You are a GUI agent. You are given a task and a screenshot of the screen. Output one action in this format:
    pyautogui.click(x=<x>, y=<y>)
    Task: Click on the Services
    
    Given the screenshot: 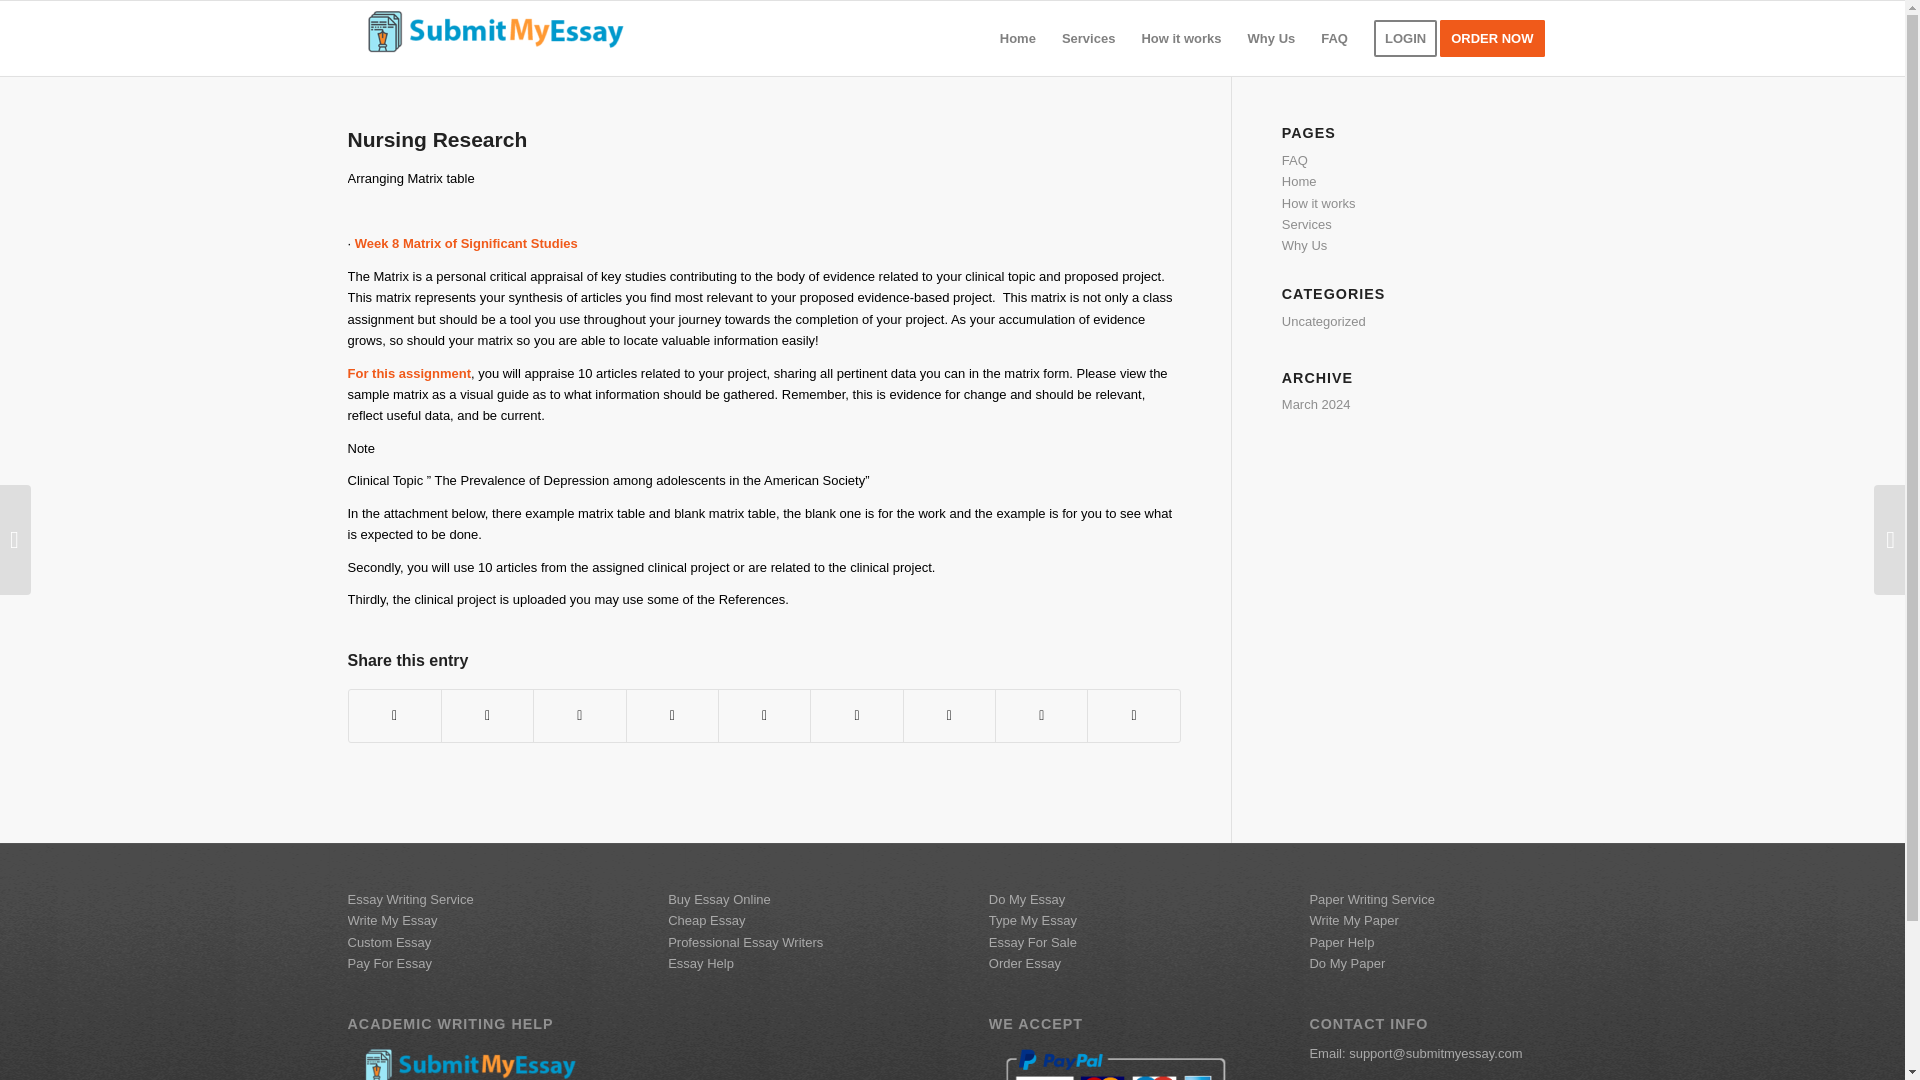 What is the action you would take?
    pyautogui.click(x=1088, y=38)
    